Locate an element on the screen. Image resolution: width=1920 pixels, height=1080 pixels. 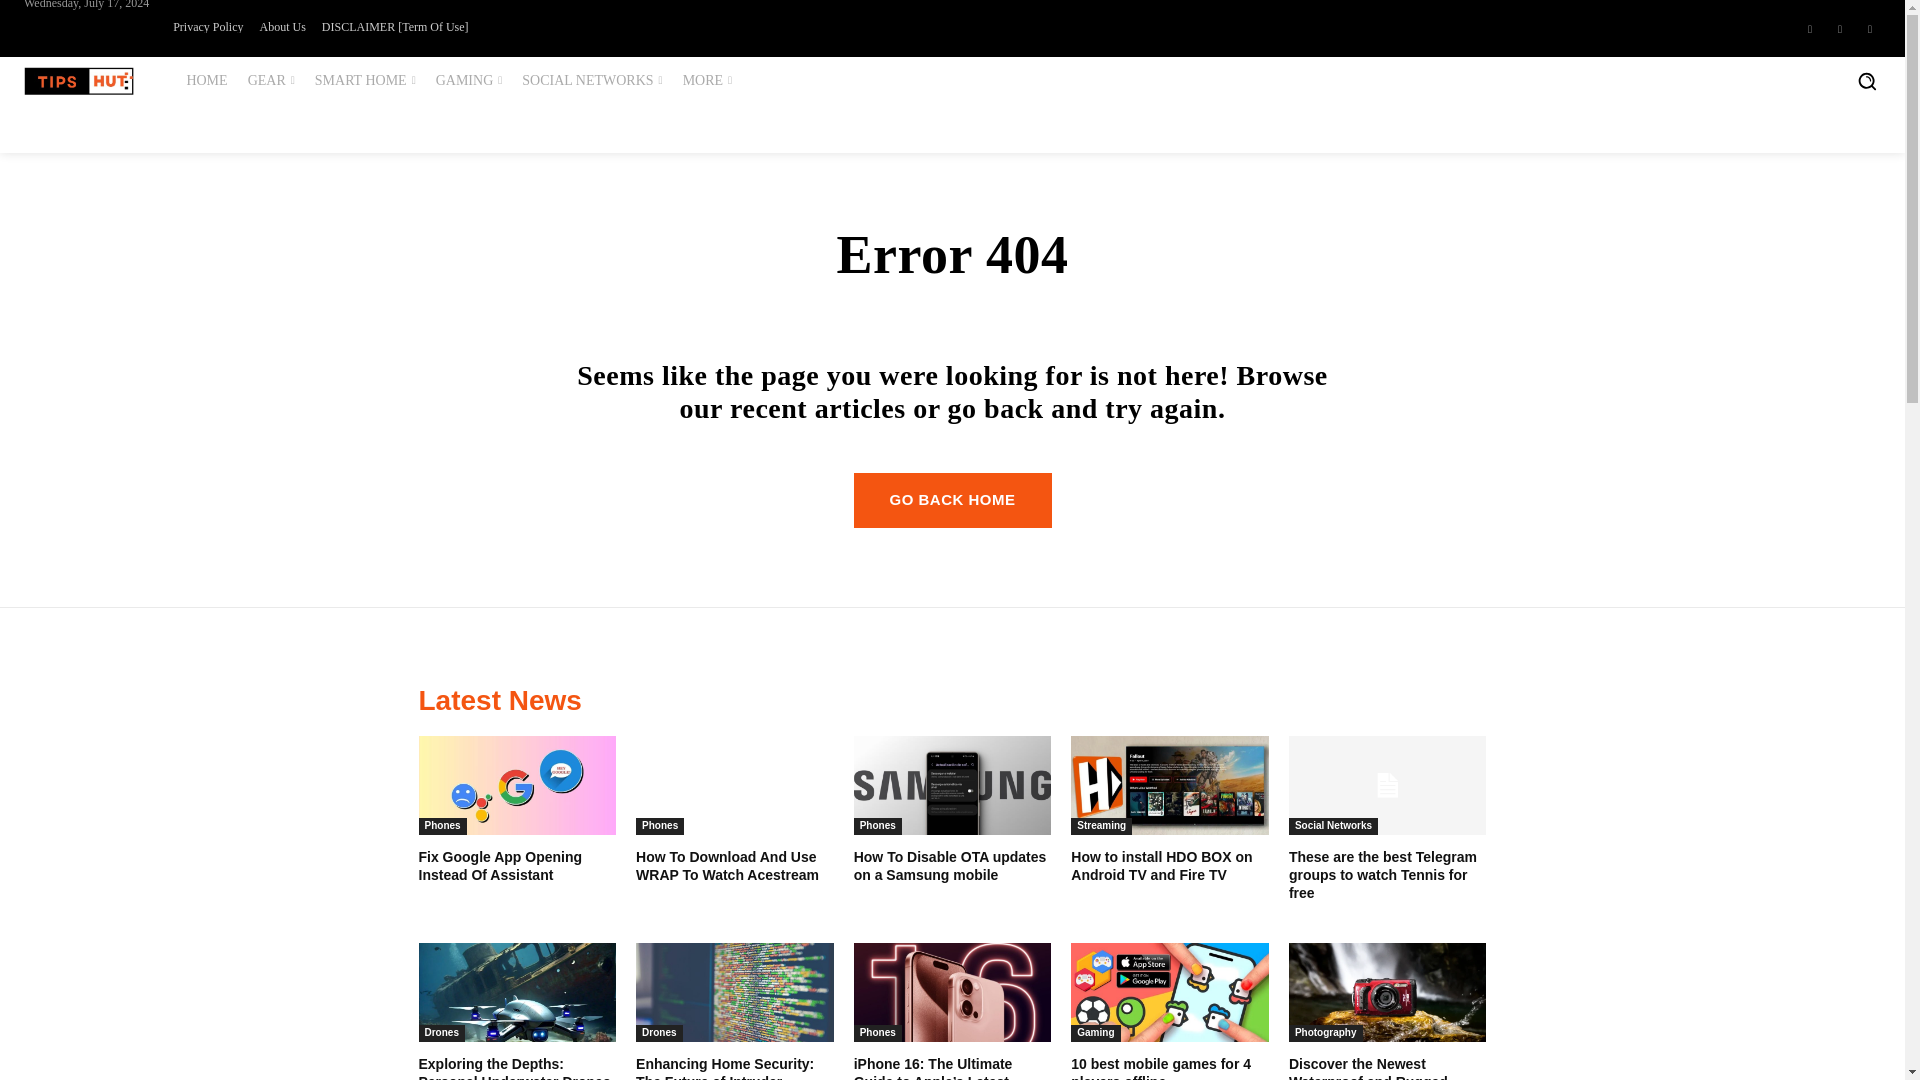
Instagram is located at coordinates (1840, 28).